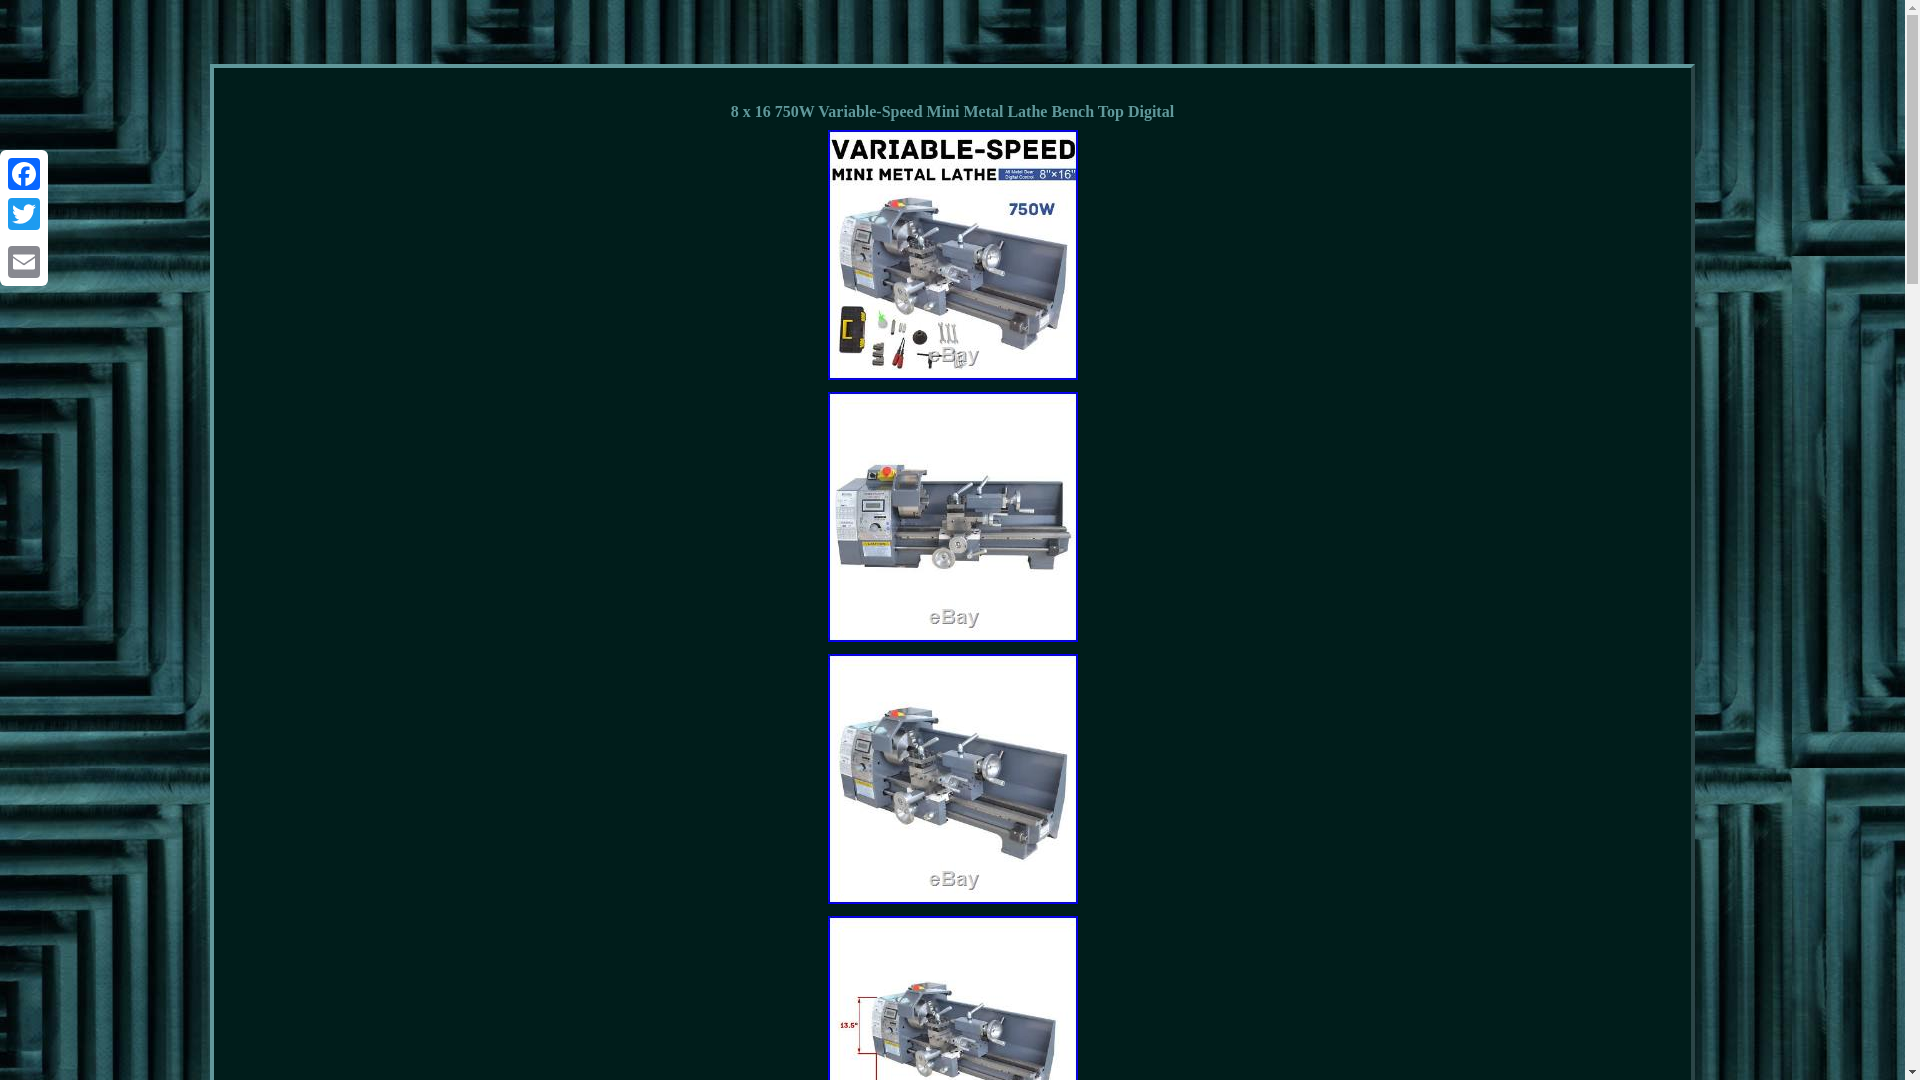 This screenshot has width=1920, height=1080. Describe the element at coordinates (24, 261) in the screenshot. I see `Email` at that location.